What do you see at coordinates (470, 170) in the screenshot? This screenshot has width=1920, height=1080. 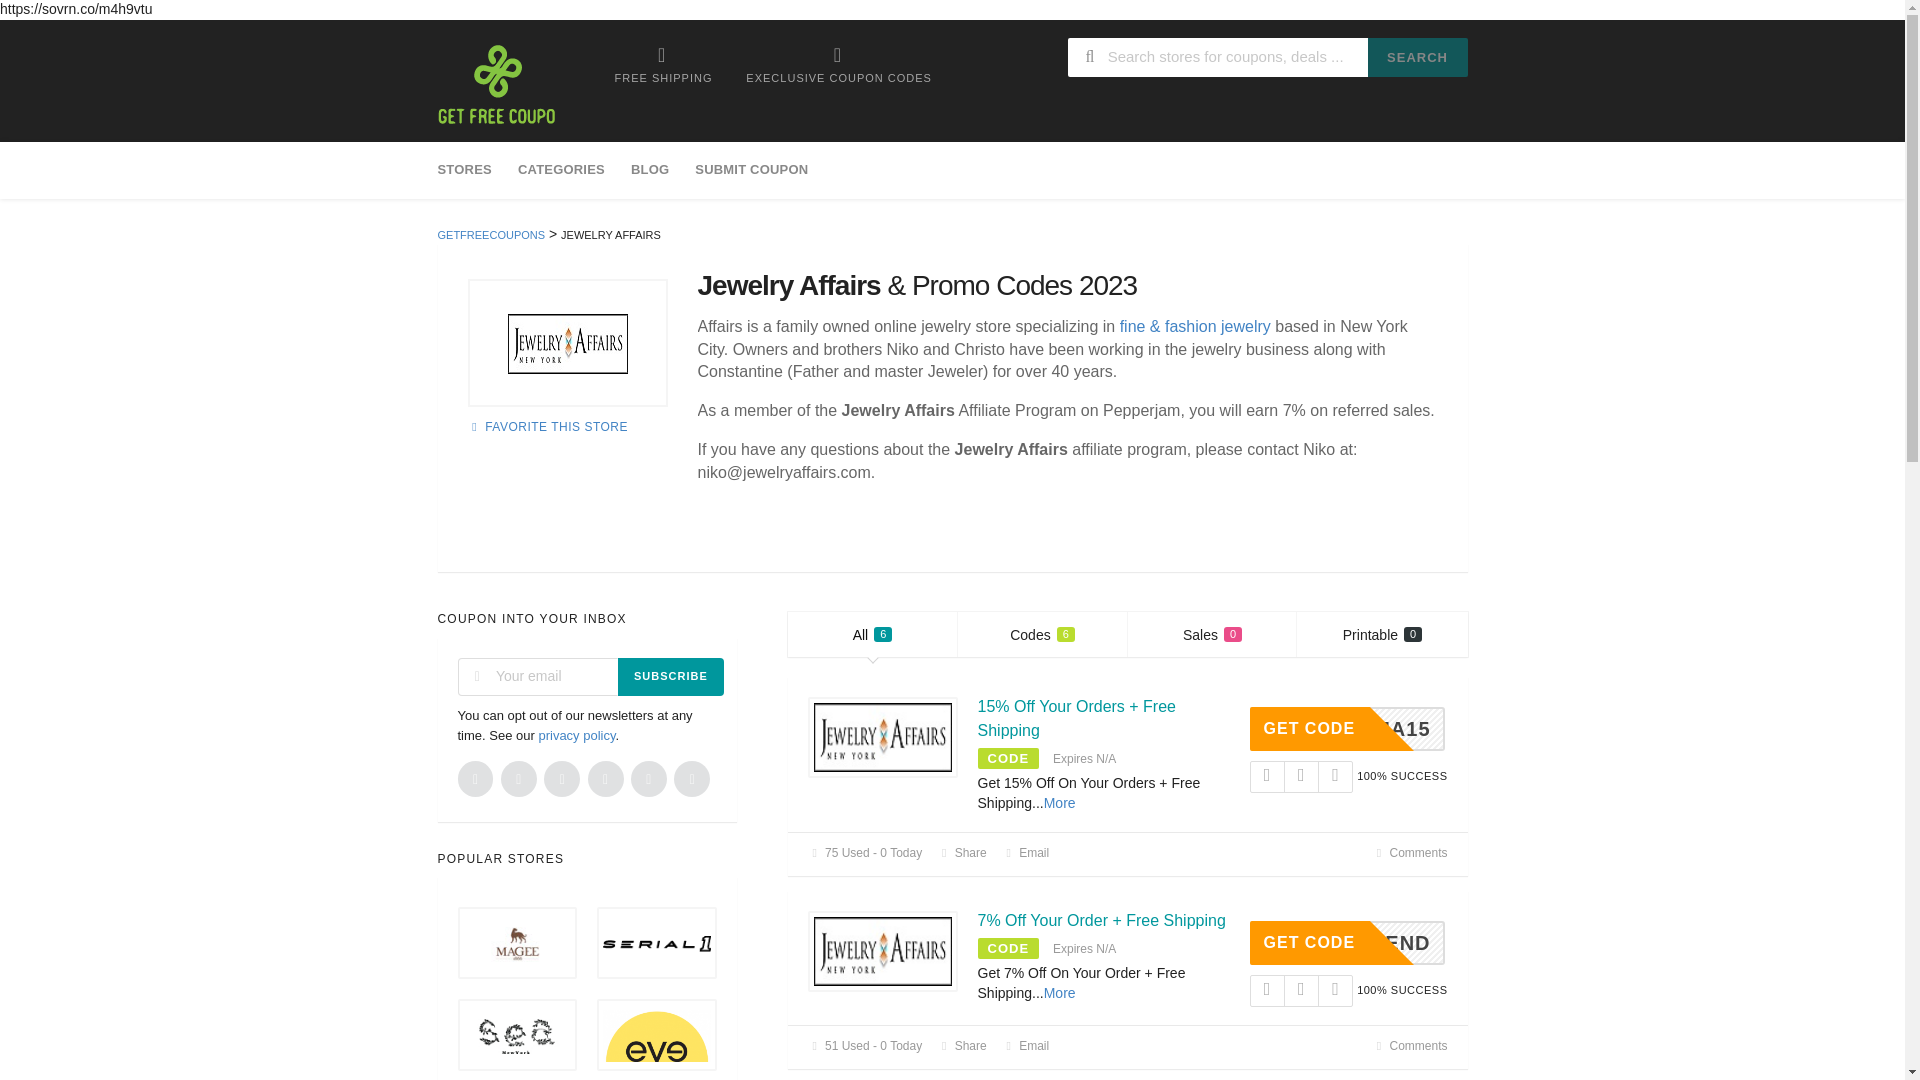 I see `STORES` at bounding box center [470, 170].